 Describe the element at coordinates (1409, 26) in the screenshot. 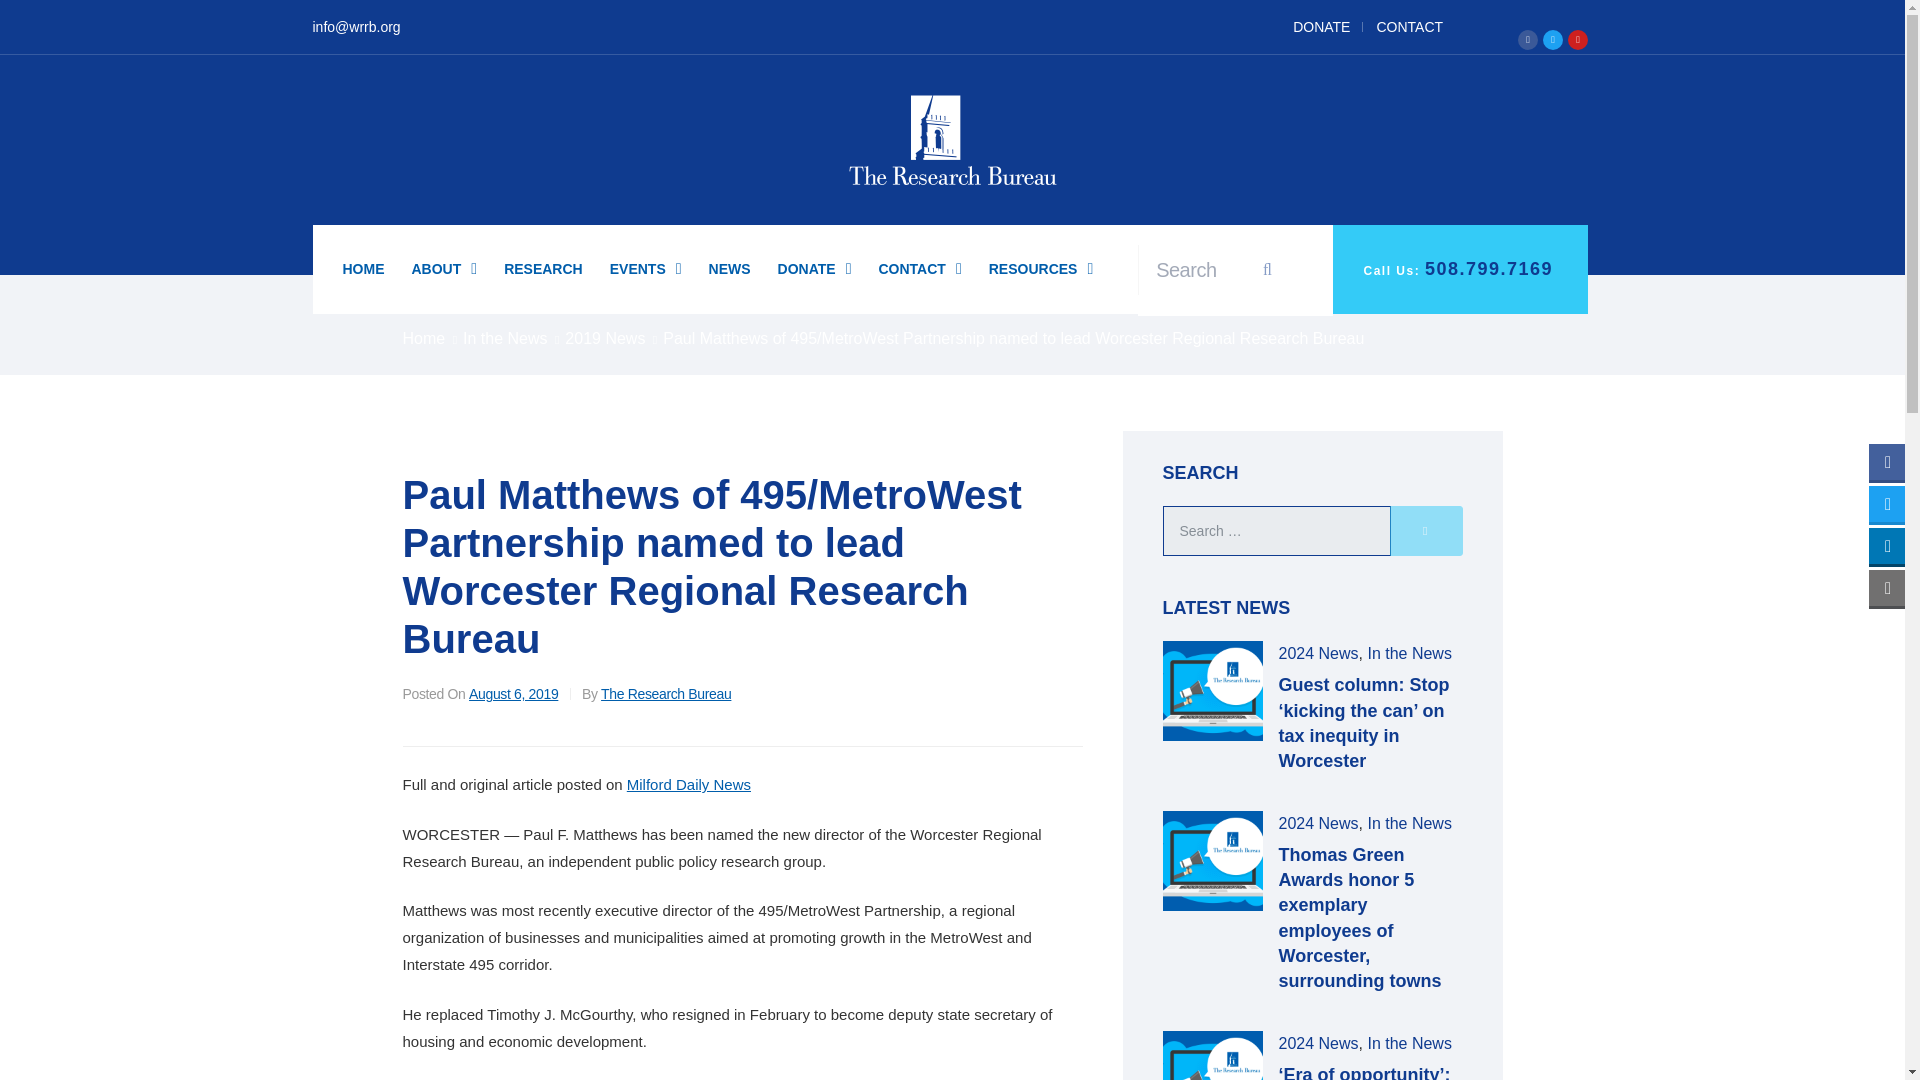

I see `CONTACT` at that location.